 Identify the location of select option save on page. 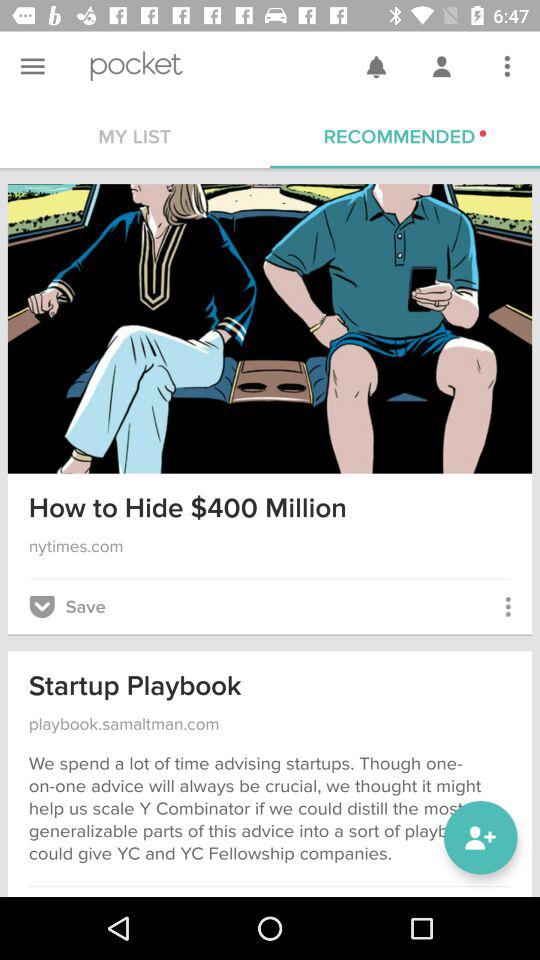
(67, 606).